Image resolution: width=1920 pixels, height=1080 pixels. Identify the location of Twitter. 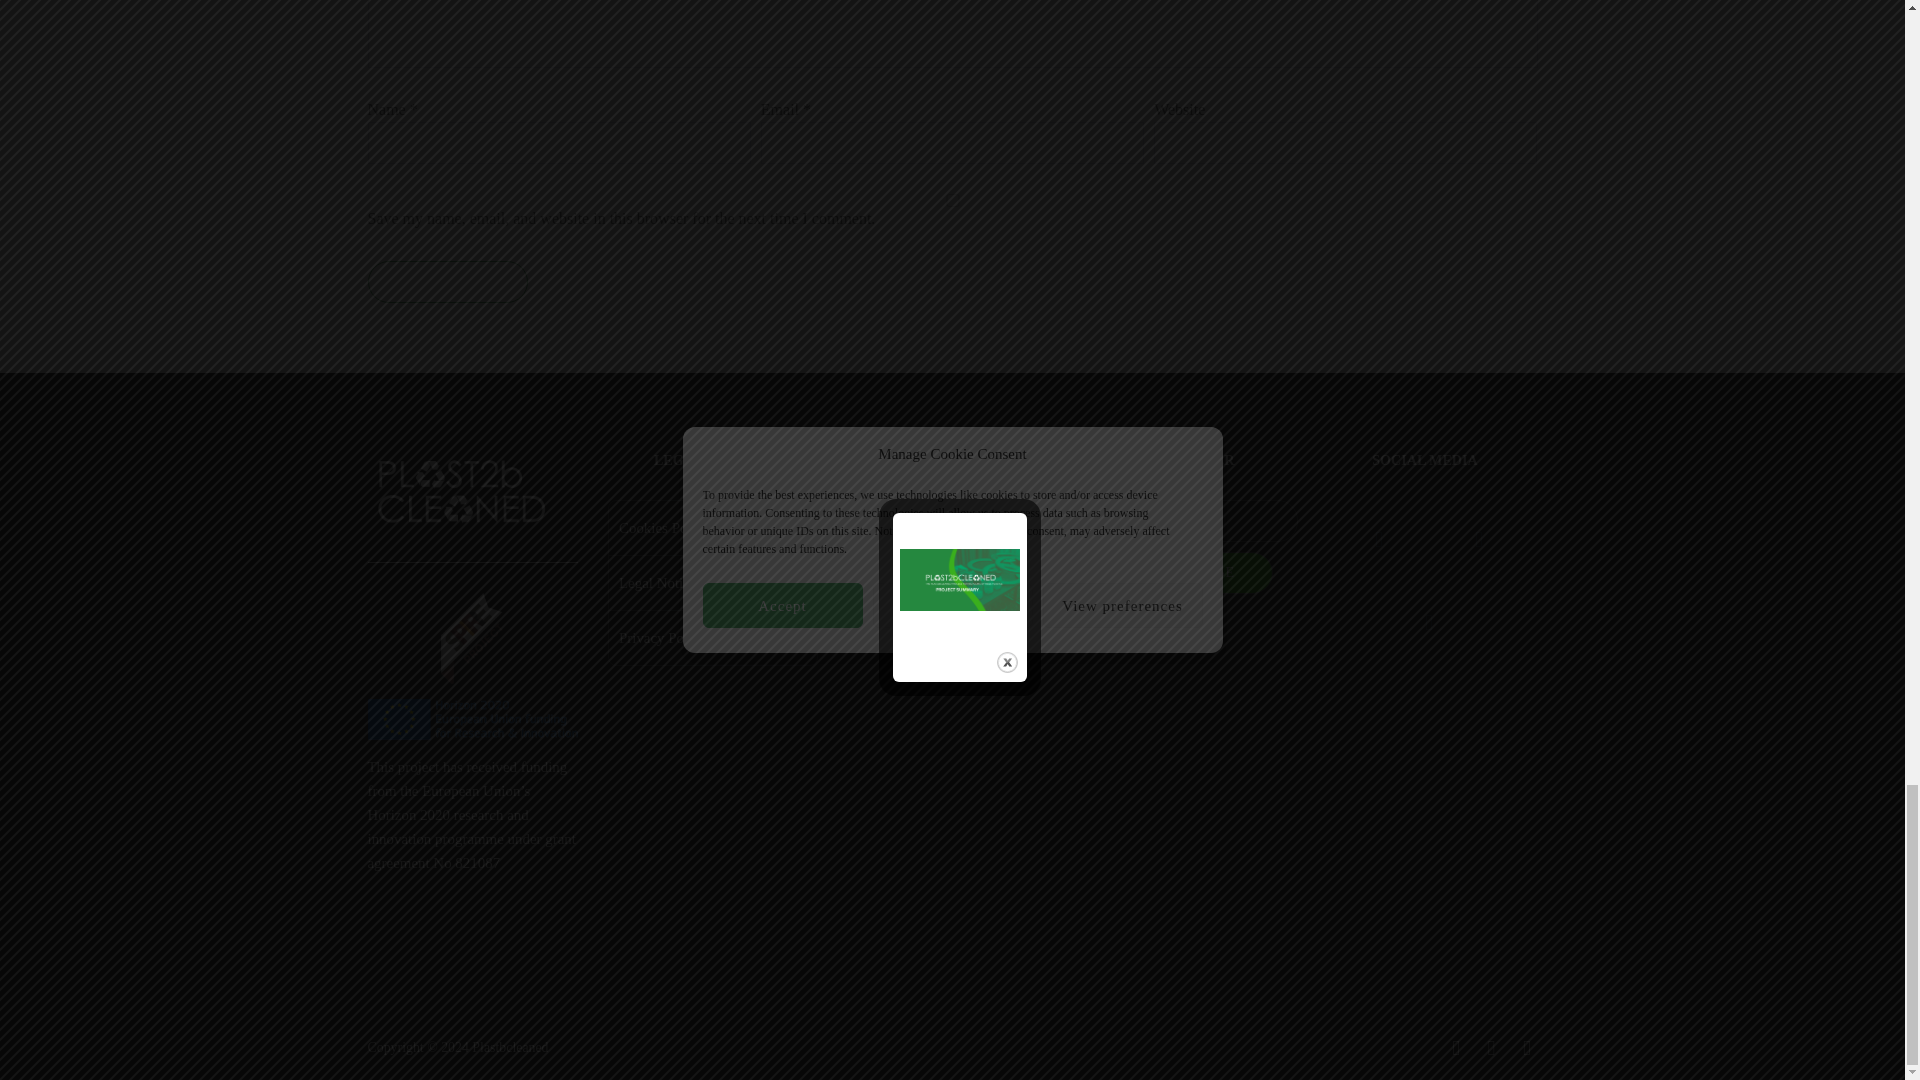
(1478, 538).